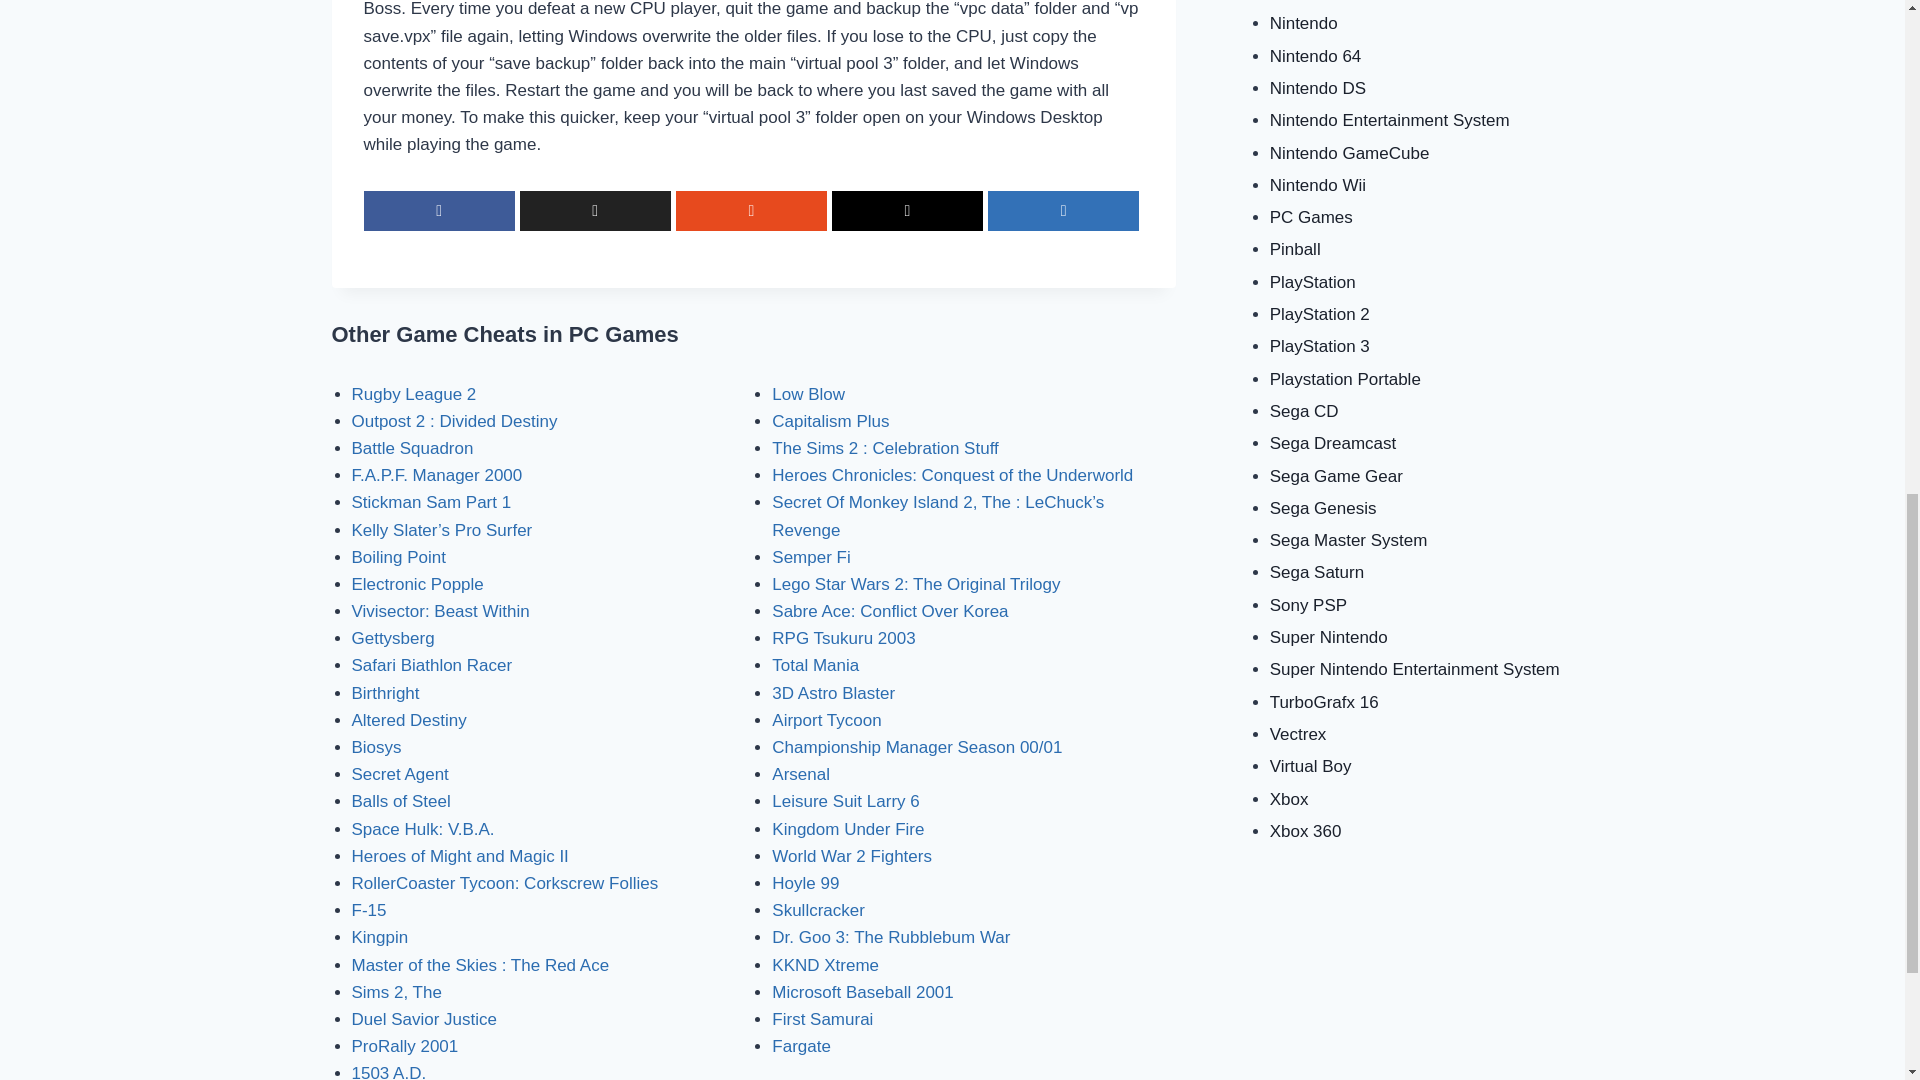  I want to click on Battle Squadron, so click(412, 448).